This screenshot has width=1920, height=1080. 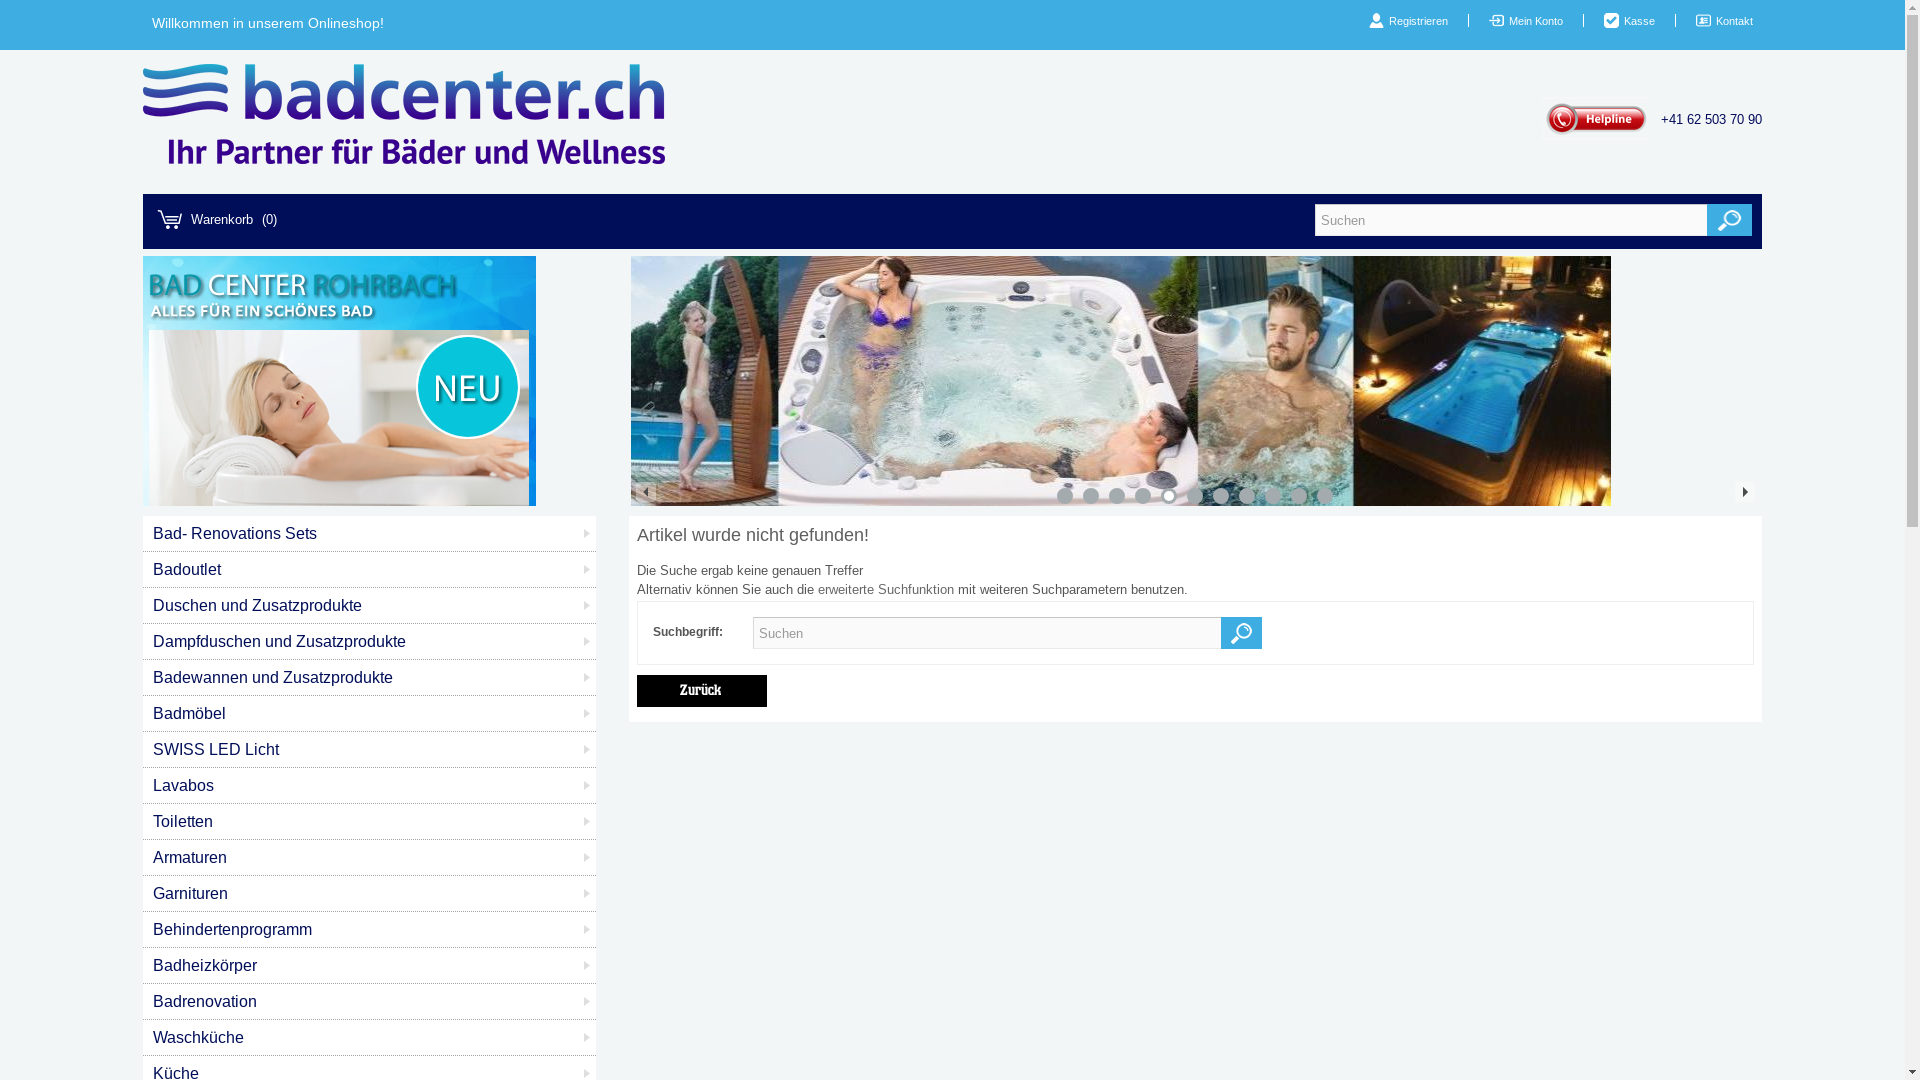 What do you see at coordinates (370, 570) in the screenshot?
I see `Badoutlet` at bounding box center [370, 570].